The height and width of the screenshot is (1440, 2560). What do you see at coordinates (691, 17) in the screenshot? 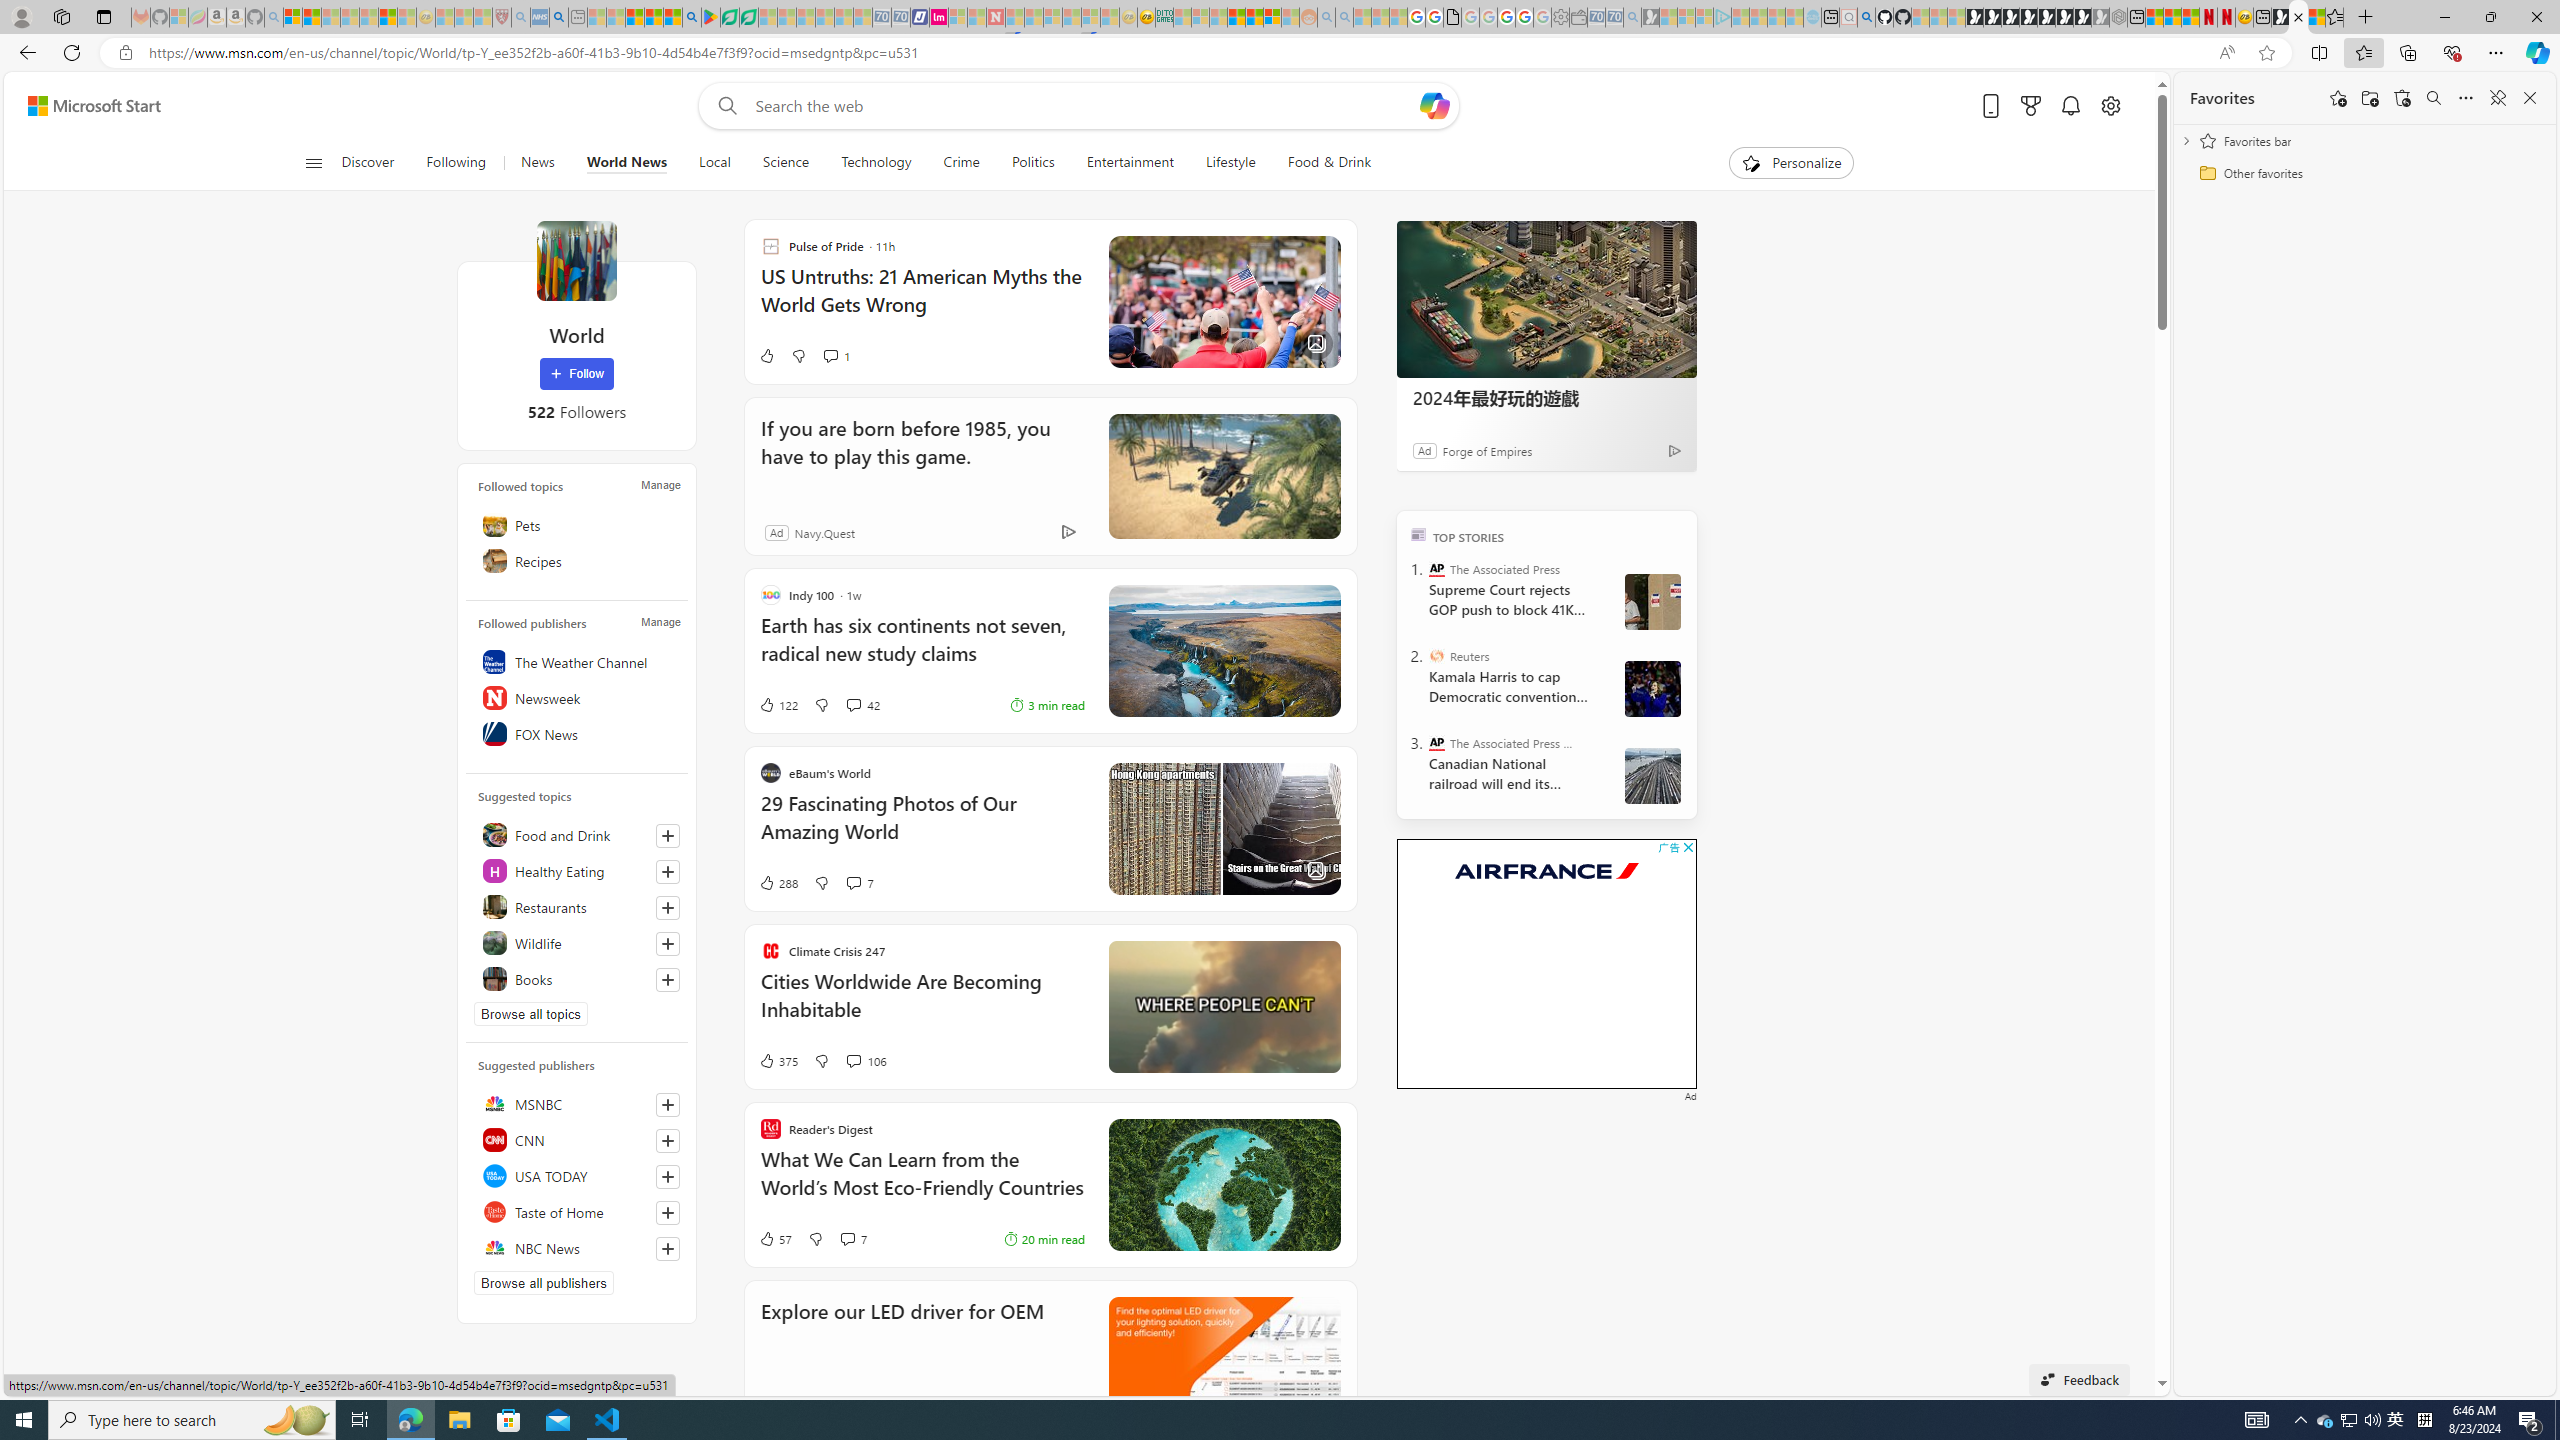
I see `google - Search` at bounding box center [691, 17].